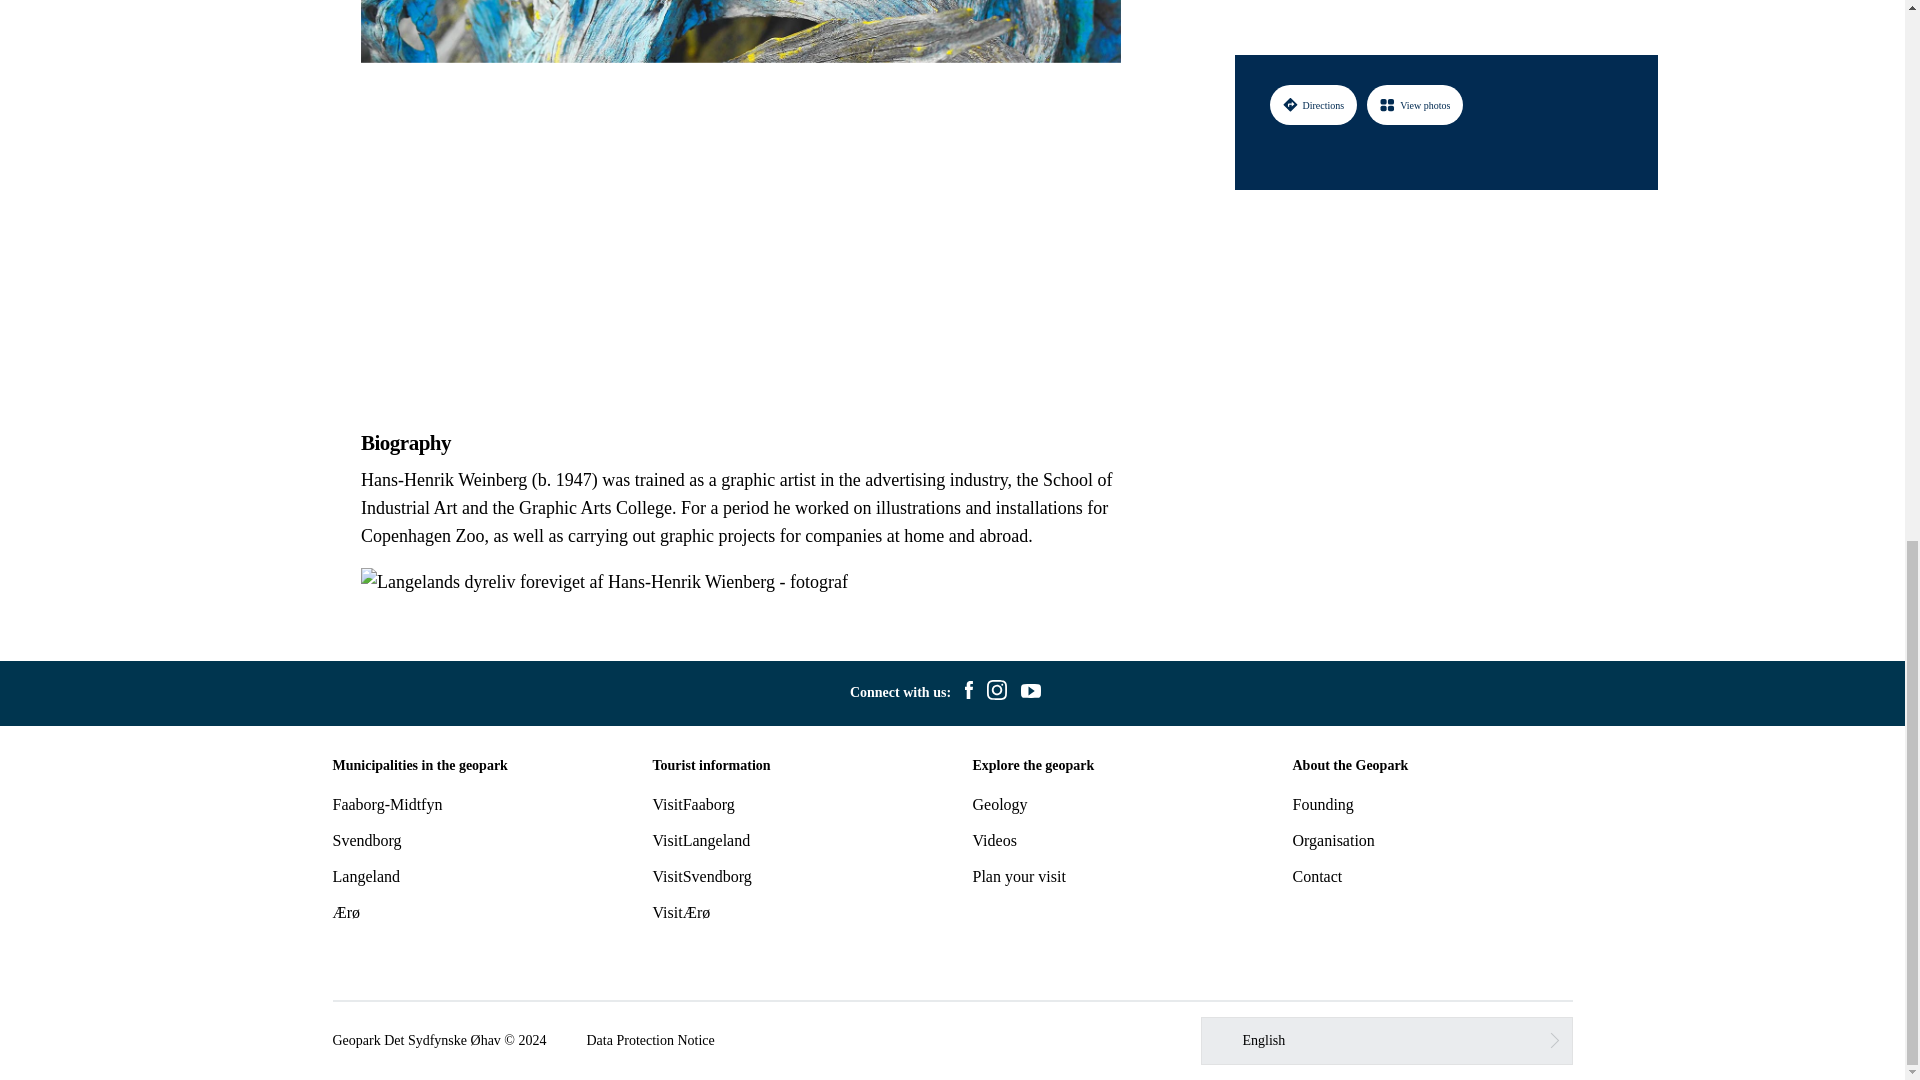 This screenshot has width=1920, height=1080. I want to click on VisitLangeland, so click(701, 840).